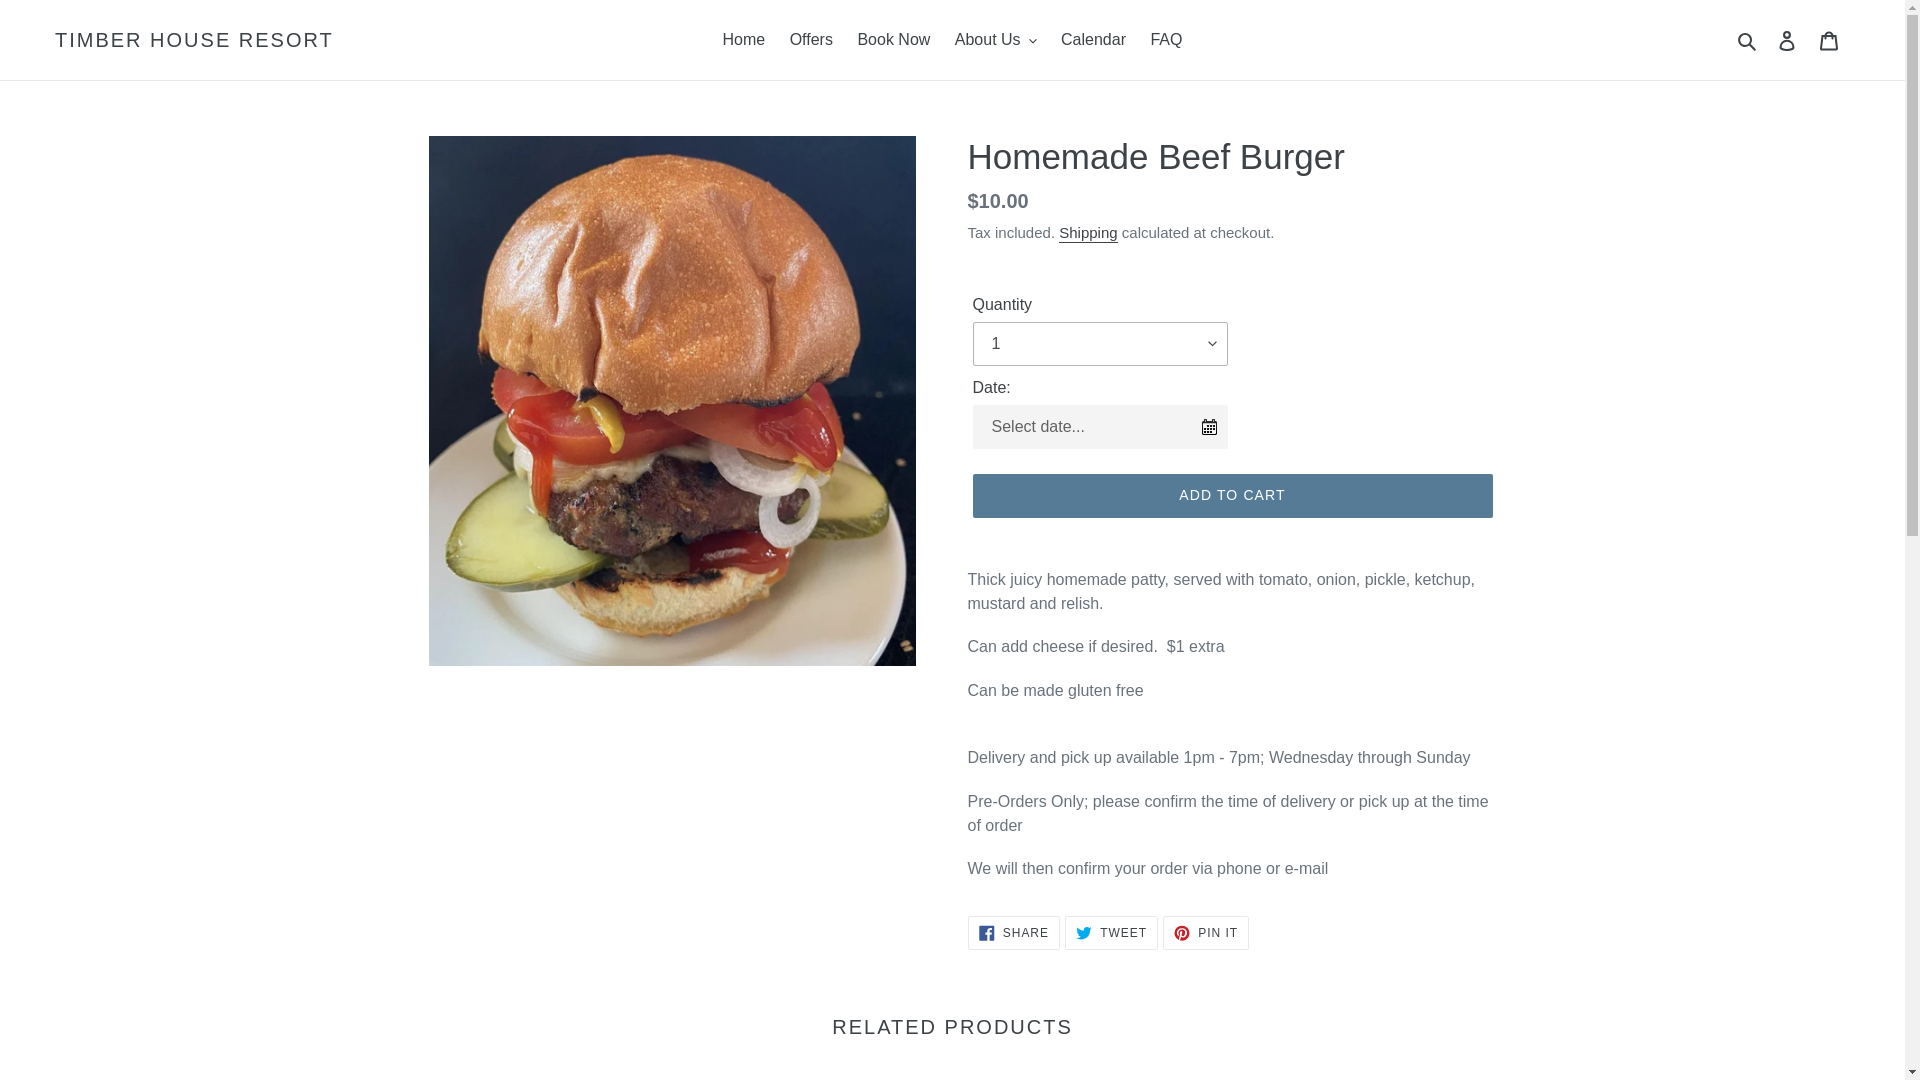  What do you see at coordinates (1787, 40) in the screenshot?
I see `Log in` at bounding box center [1787, 40].